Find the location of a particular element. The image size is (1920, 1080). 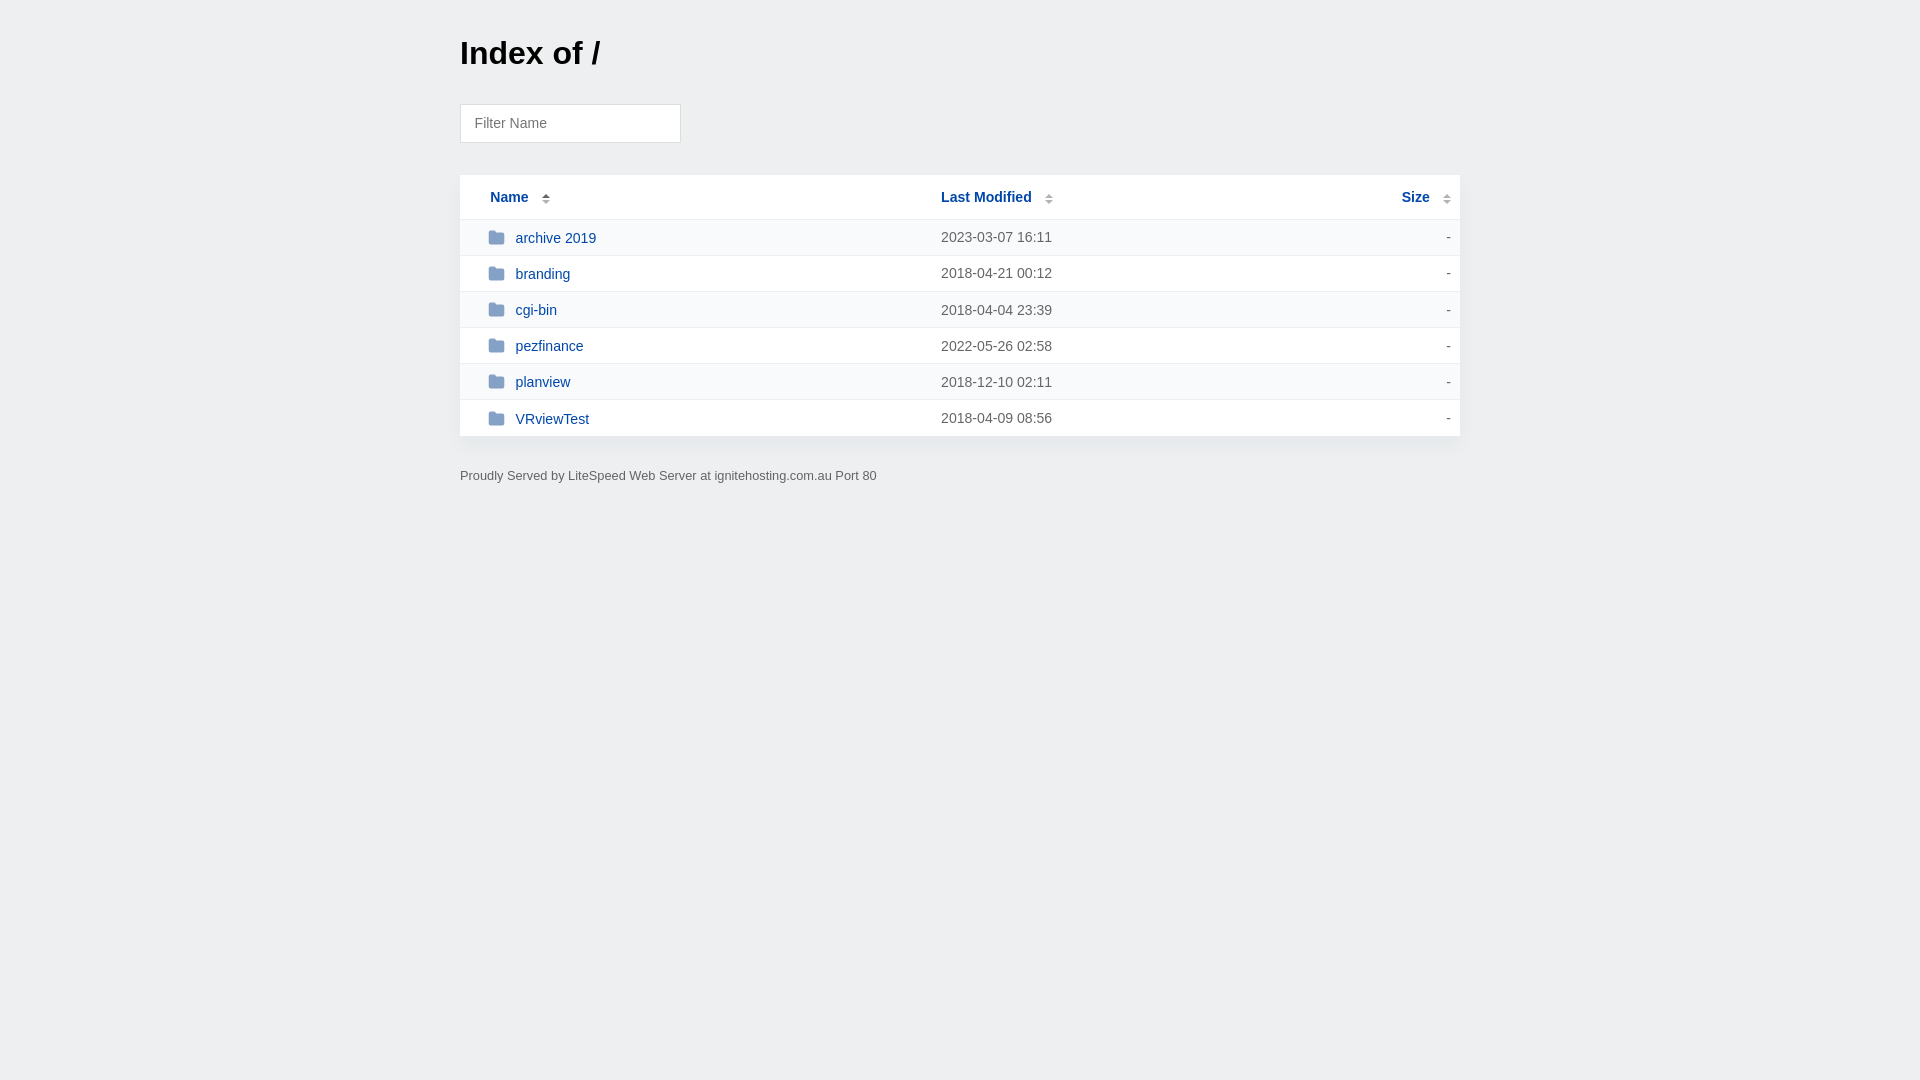

archive 2019 is located at coordinates (706, 238).